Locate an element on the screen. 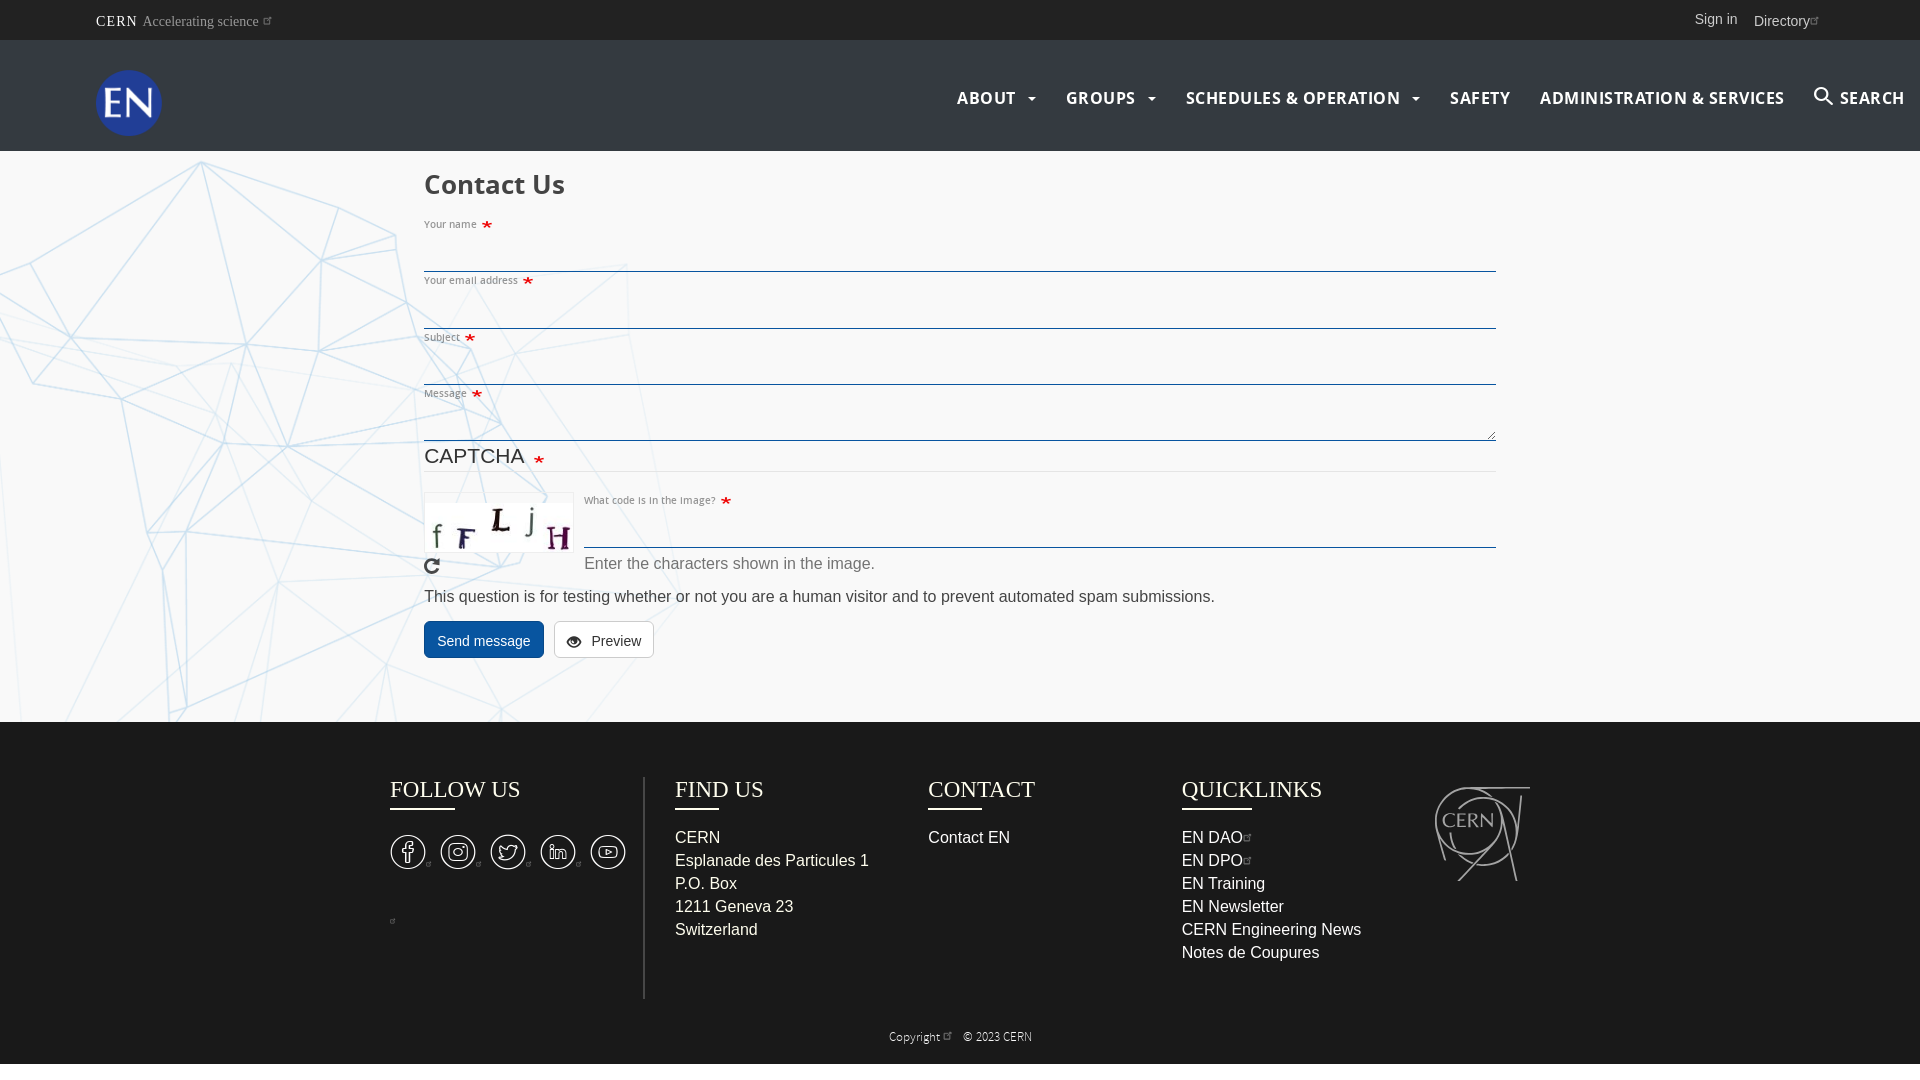 The height and width of the screenshot is (1080, 1920). EN Training is located at coordinates (1224, 884).